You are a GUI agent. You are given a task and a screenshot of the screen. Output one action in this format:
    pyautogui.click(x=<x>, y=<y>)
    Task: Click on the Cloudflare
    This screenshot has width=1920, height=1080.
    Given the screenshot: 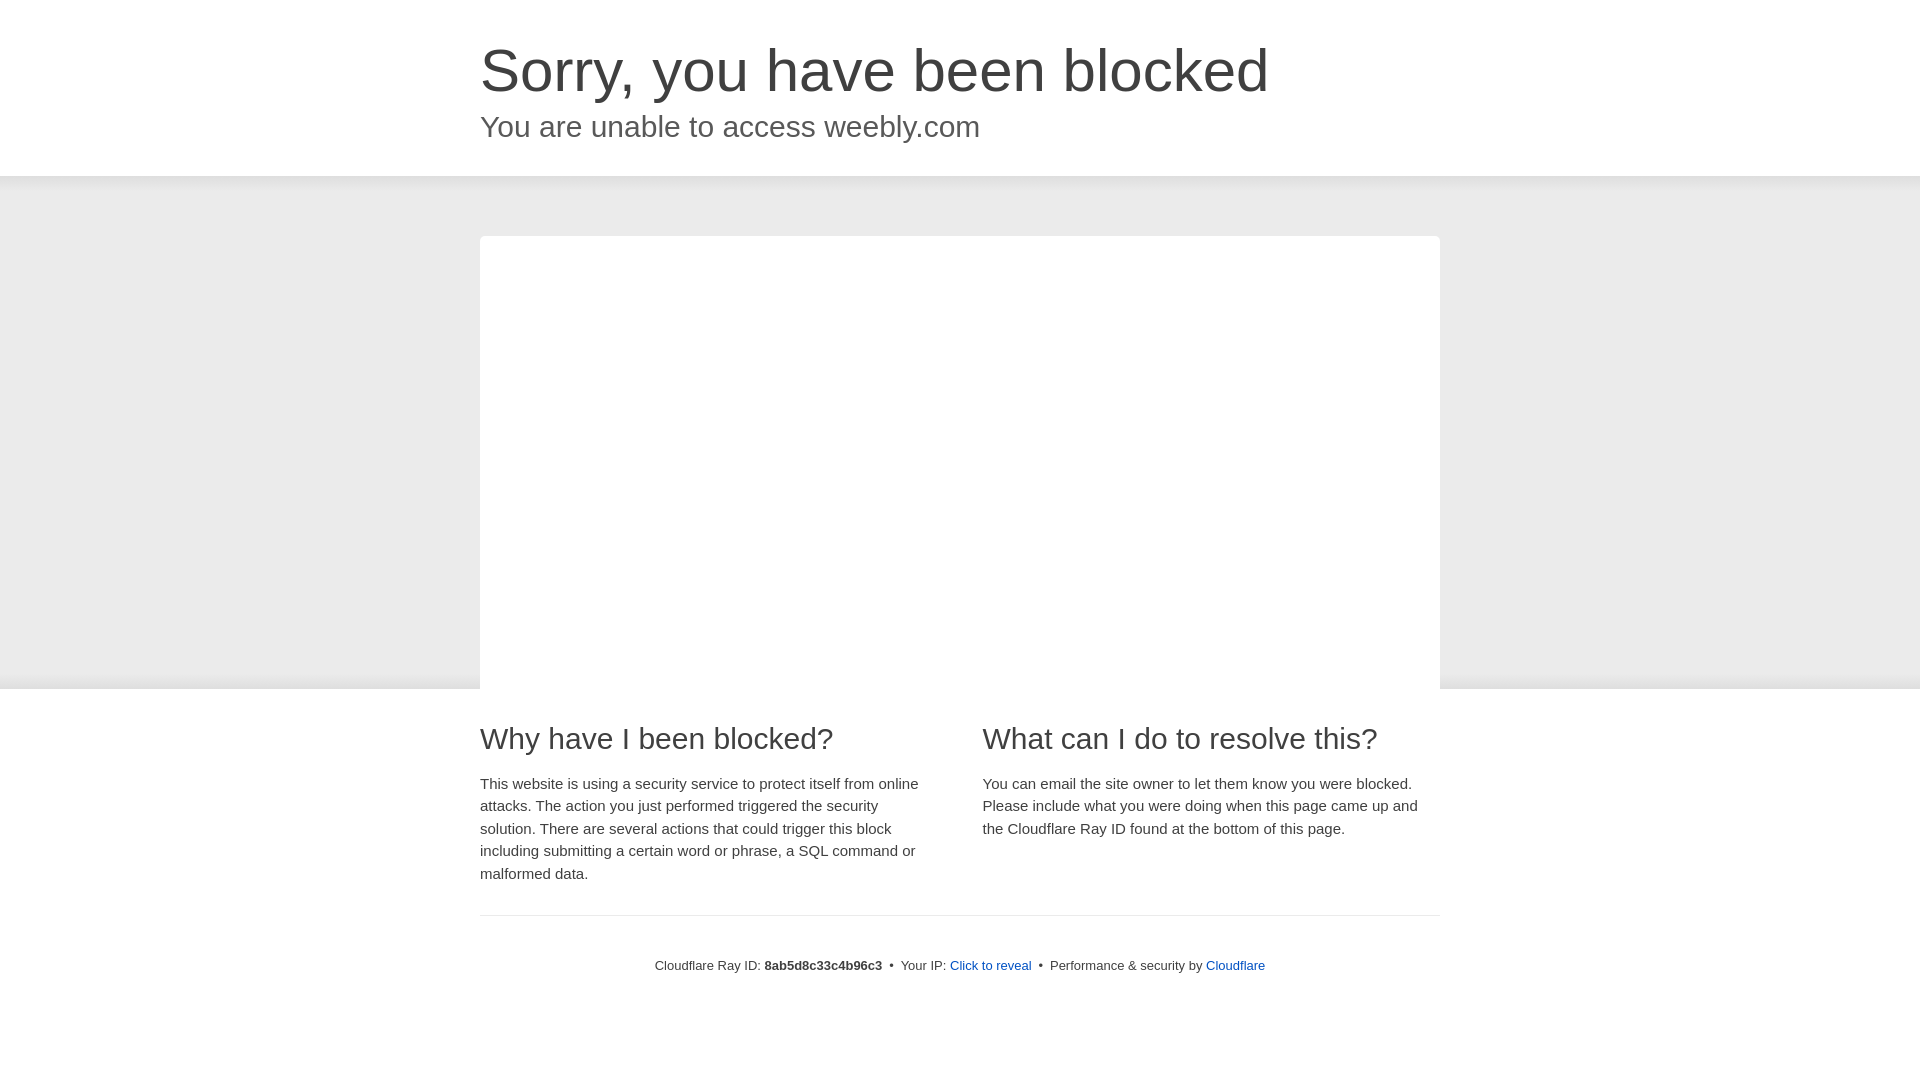 What is the action you would take?
    pyautogui.click(x=1235, y=965)
    